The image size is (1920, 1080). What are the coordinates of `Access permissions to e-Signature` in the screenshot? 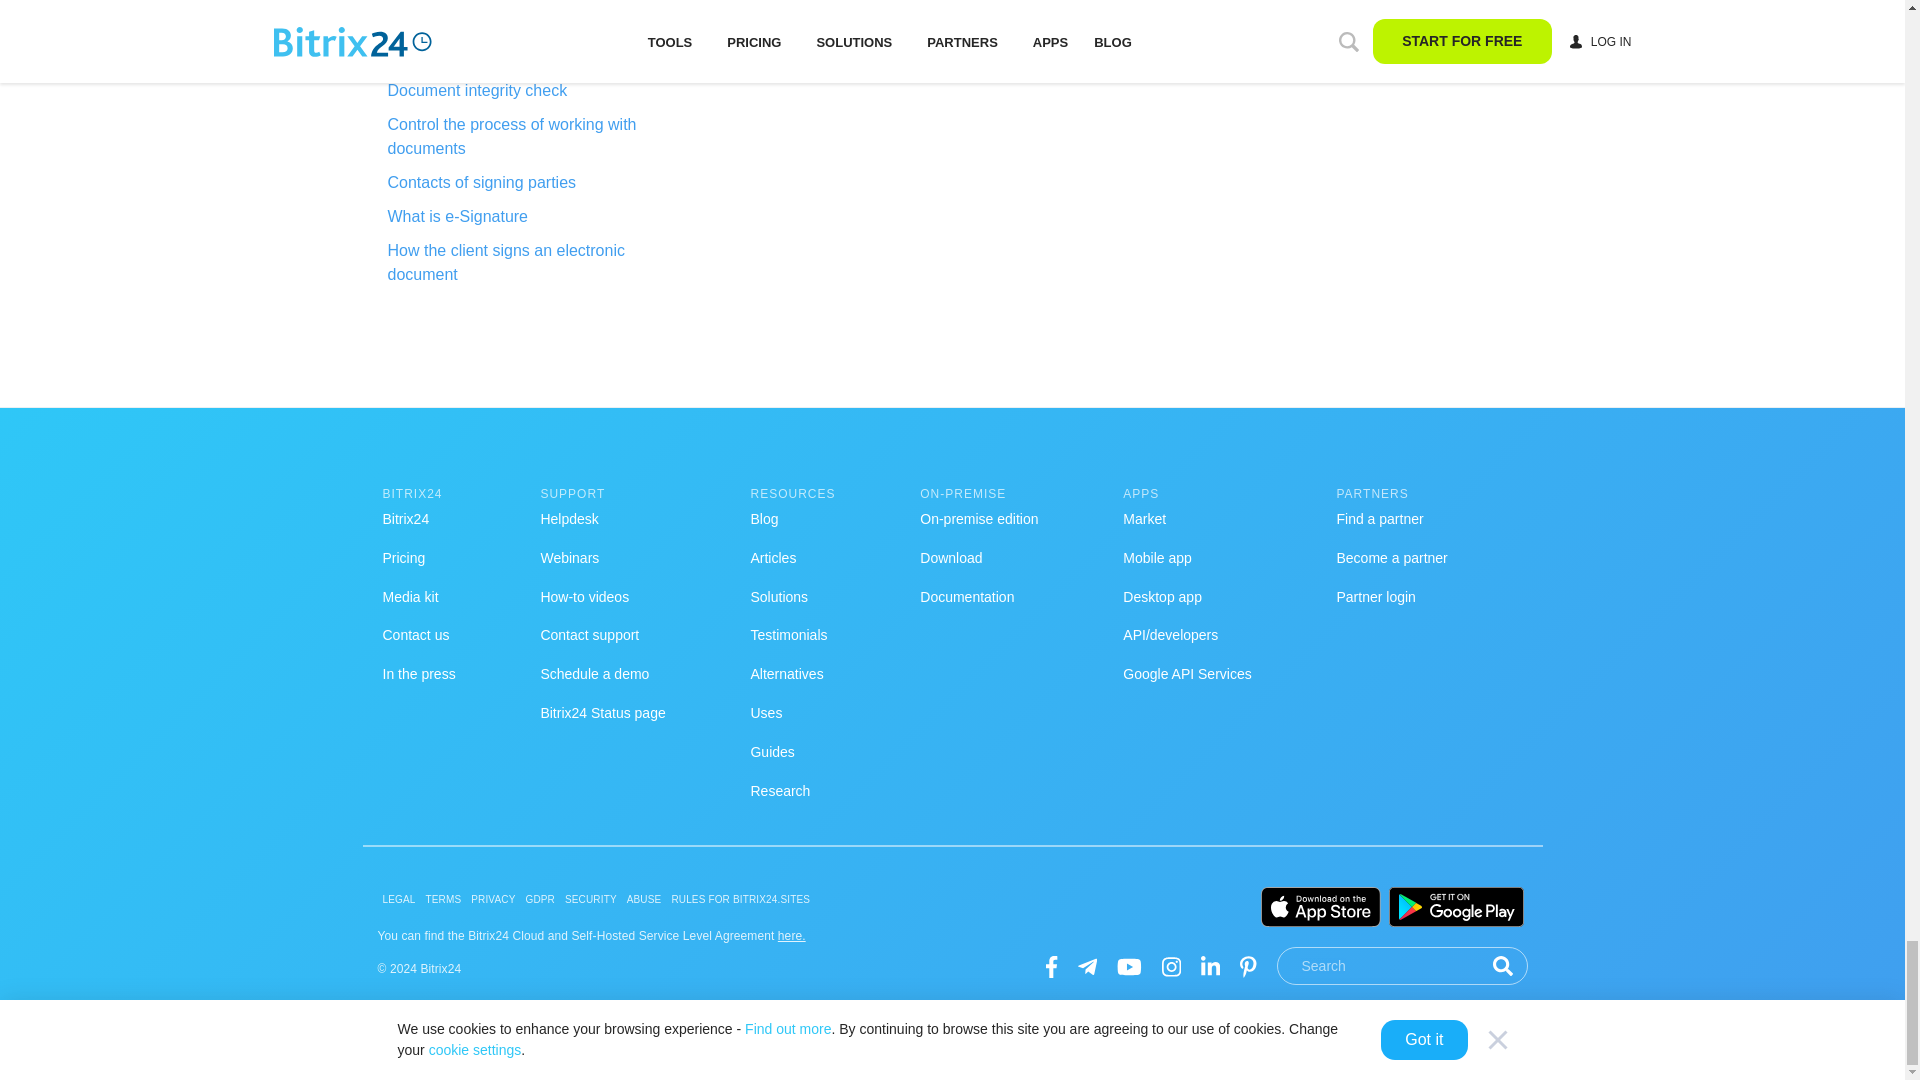 It's located at (535, 57).